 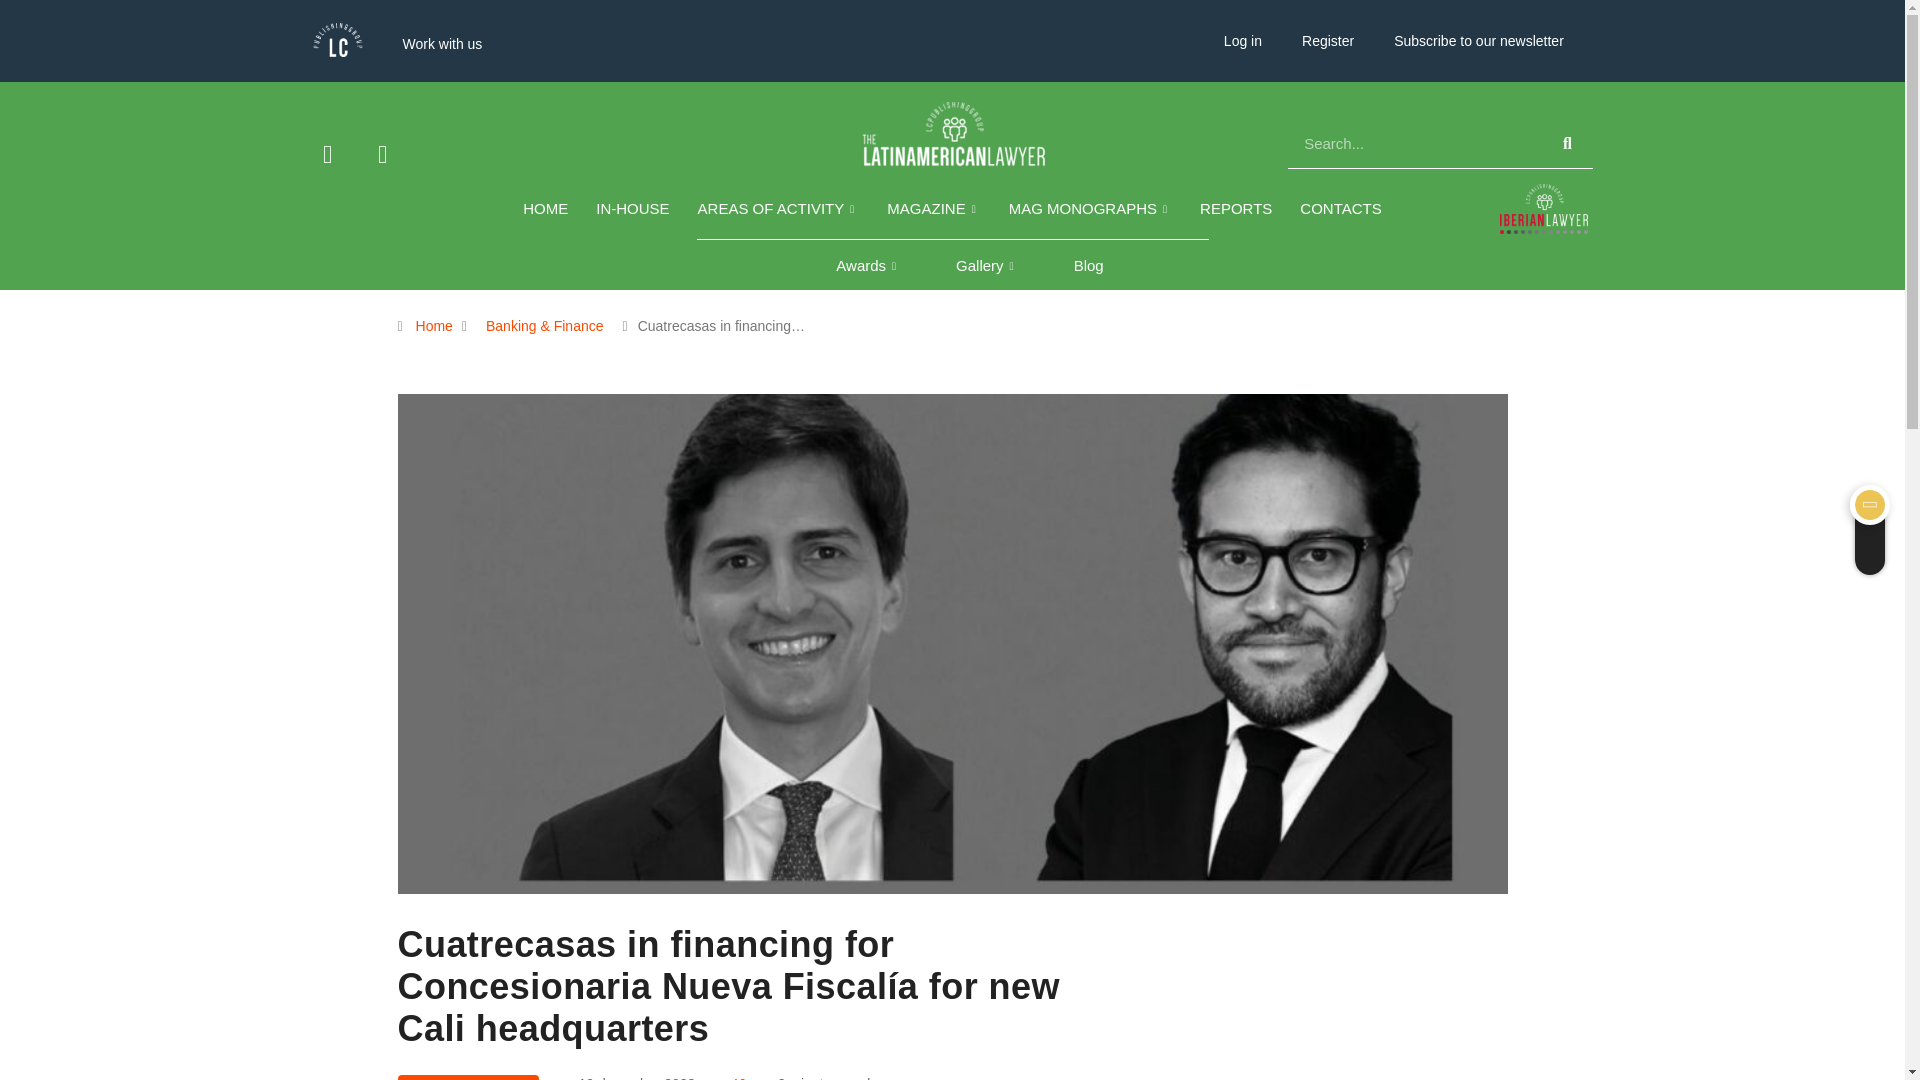 What do you see at coordinates (1328, 40) in the screenshot?
I see `Register` at bounding box center [1328, 40].